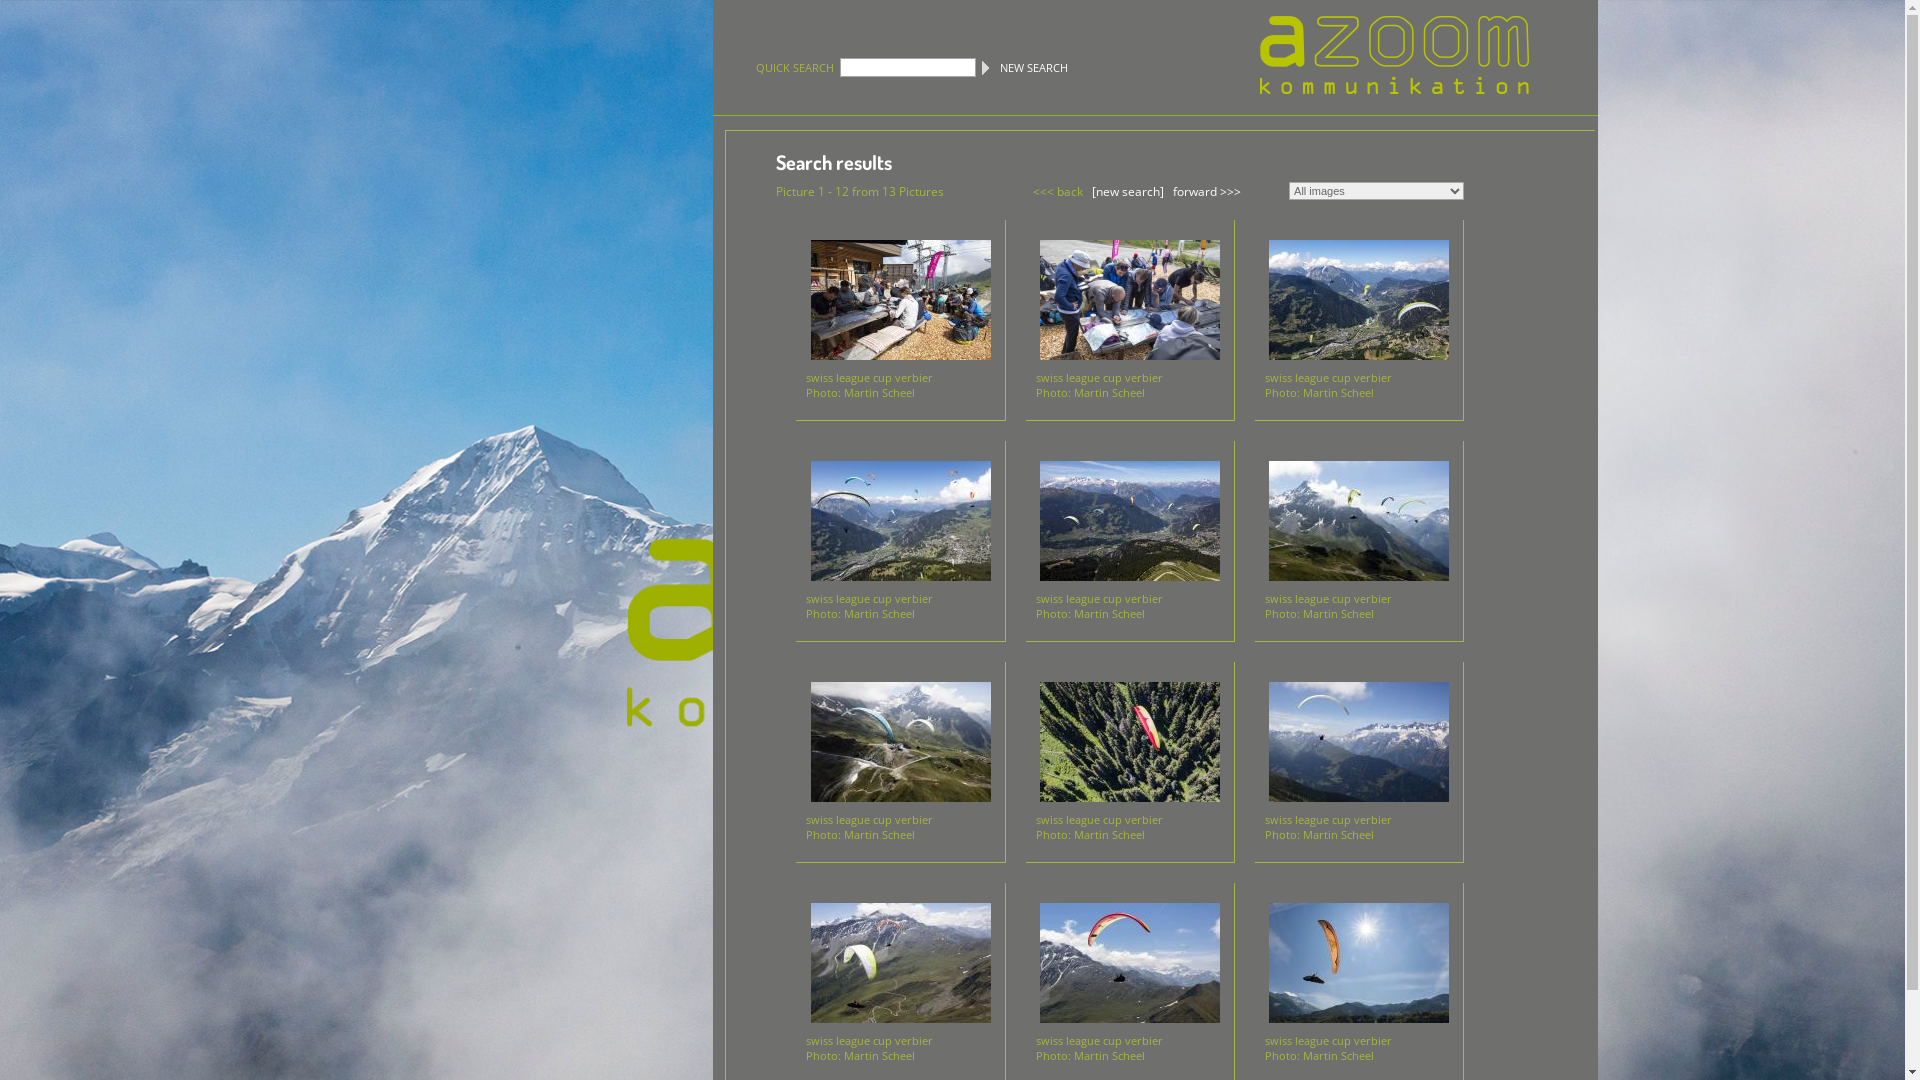 This screenshot has height=1080, width=1920. What do you see at coordinates (1359, 521) in the screenshot?
I see `Paragliding: swiss league cup verbier` at bounding box center [1359, 521].